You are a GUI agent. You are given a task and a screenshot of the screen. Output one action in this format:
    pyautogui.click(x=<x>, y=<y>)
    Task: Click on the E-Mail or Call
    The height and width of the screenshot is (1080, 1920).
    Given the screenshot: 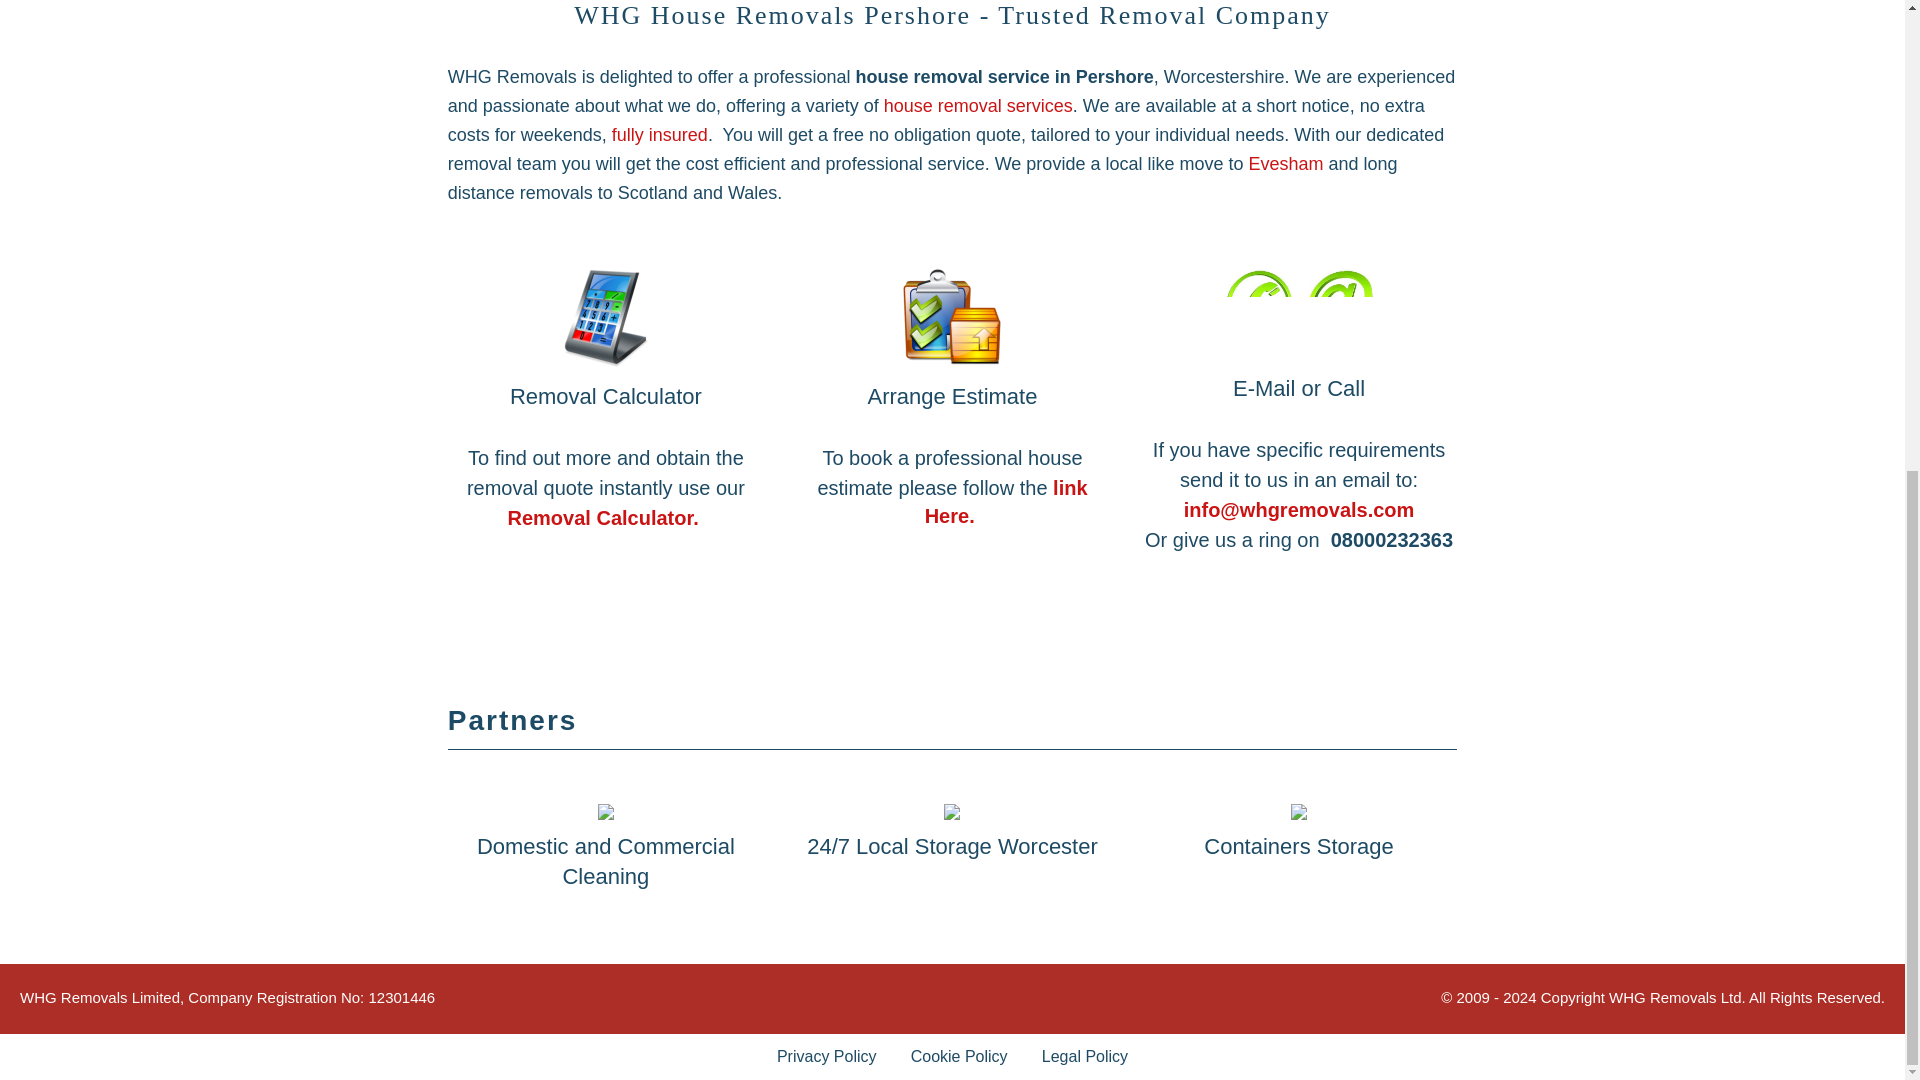 What is the action you would take?
    pyautogui.click(x=1298, y=314)
    